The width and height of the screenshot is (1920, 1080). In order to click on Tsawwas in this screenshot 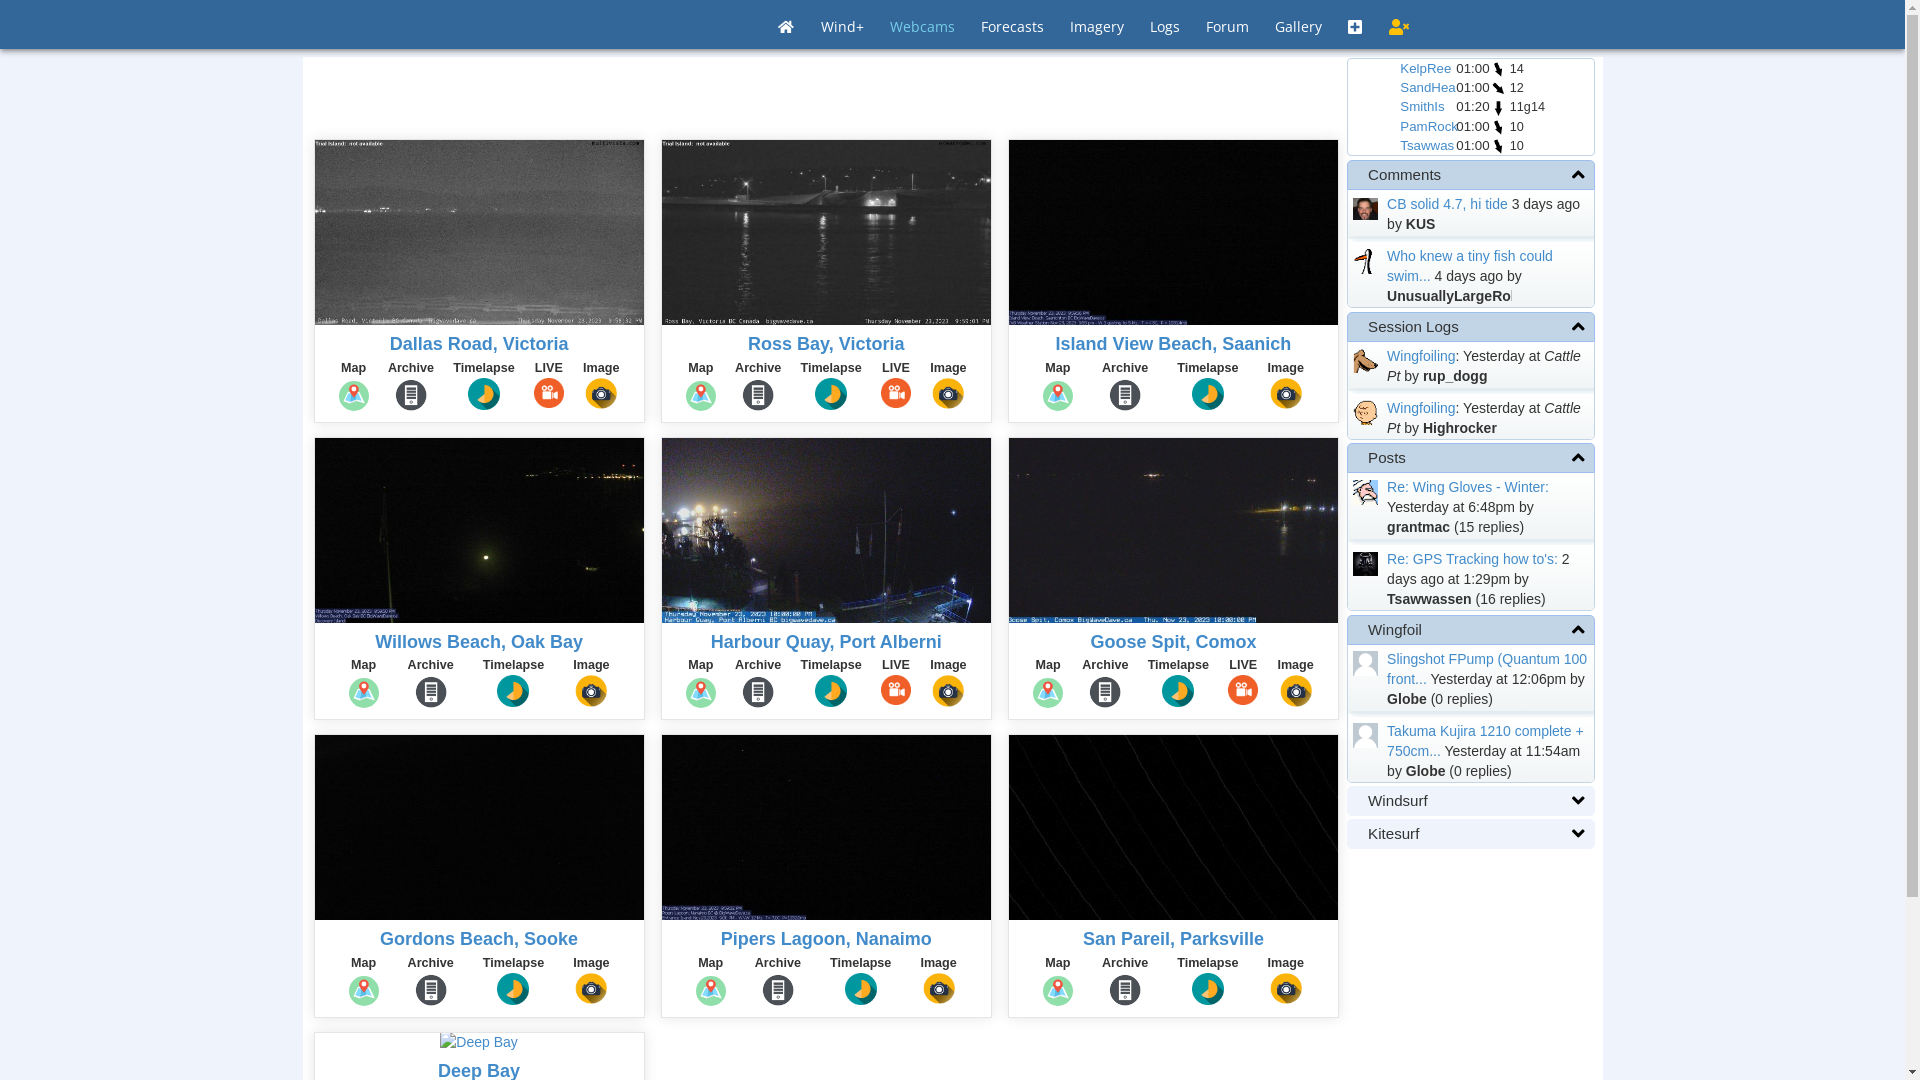, I will do `click(1427, 146)`.